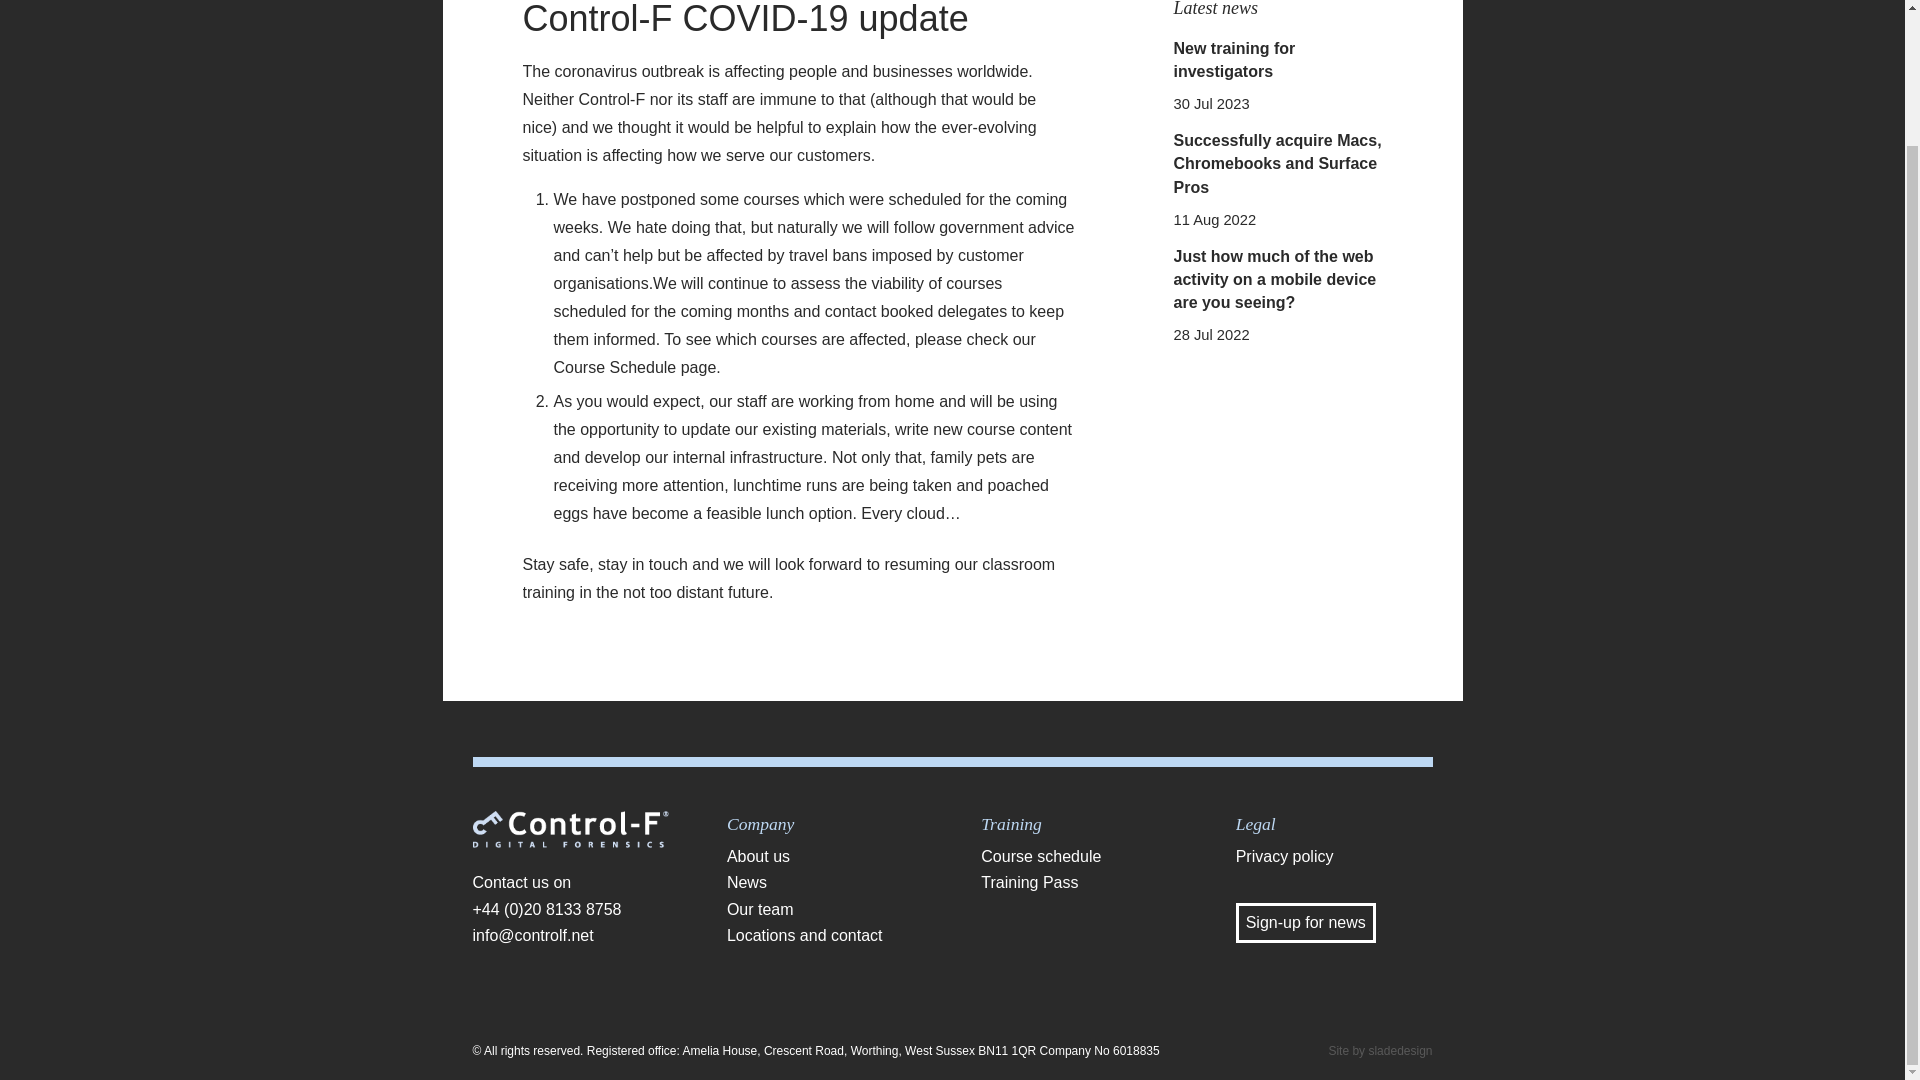  I want to click on Locations and contact, so click(825, 936).